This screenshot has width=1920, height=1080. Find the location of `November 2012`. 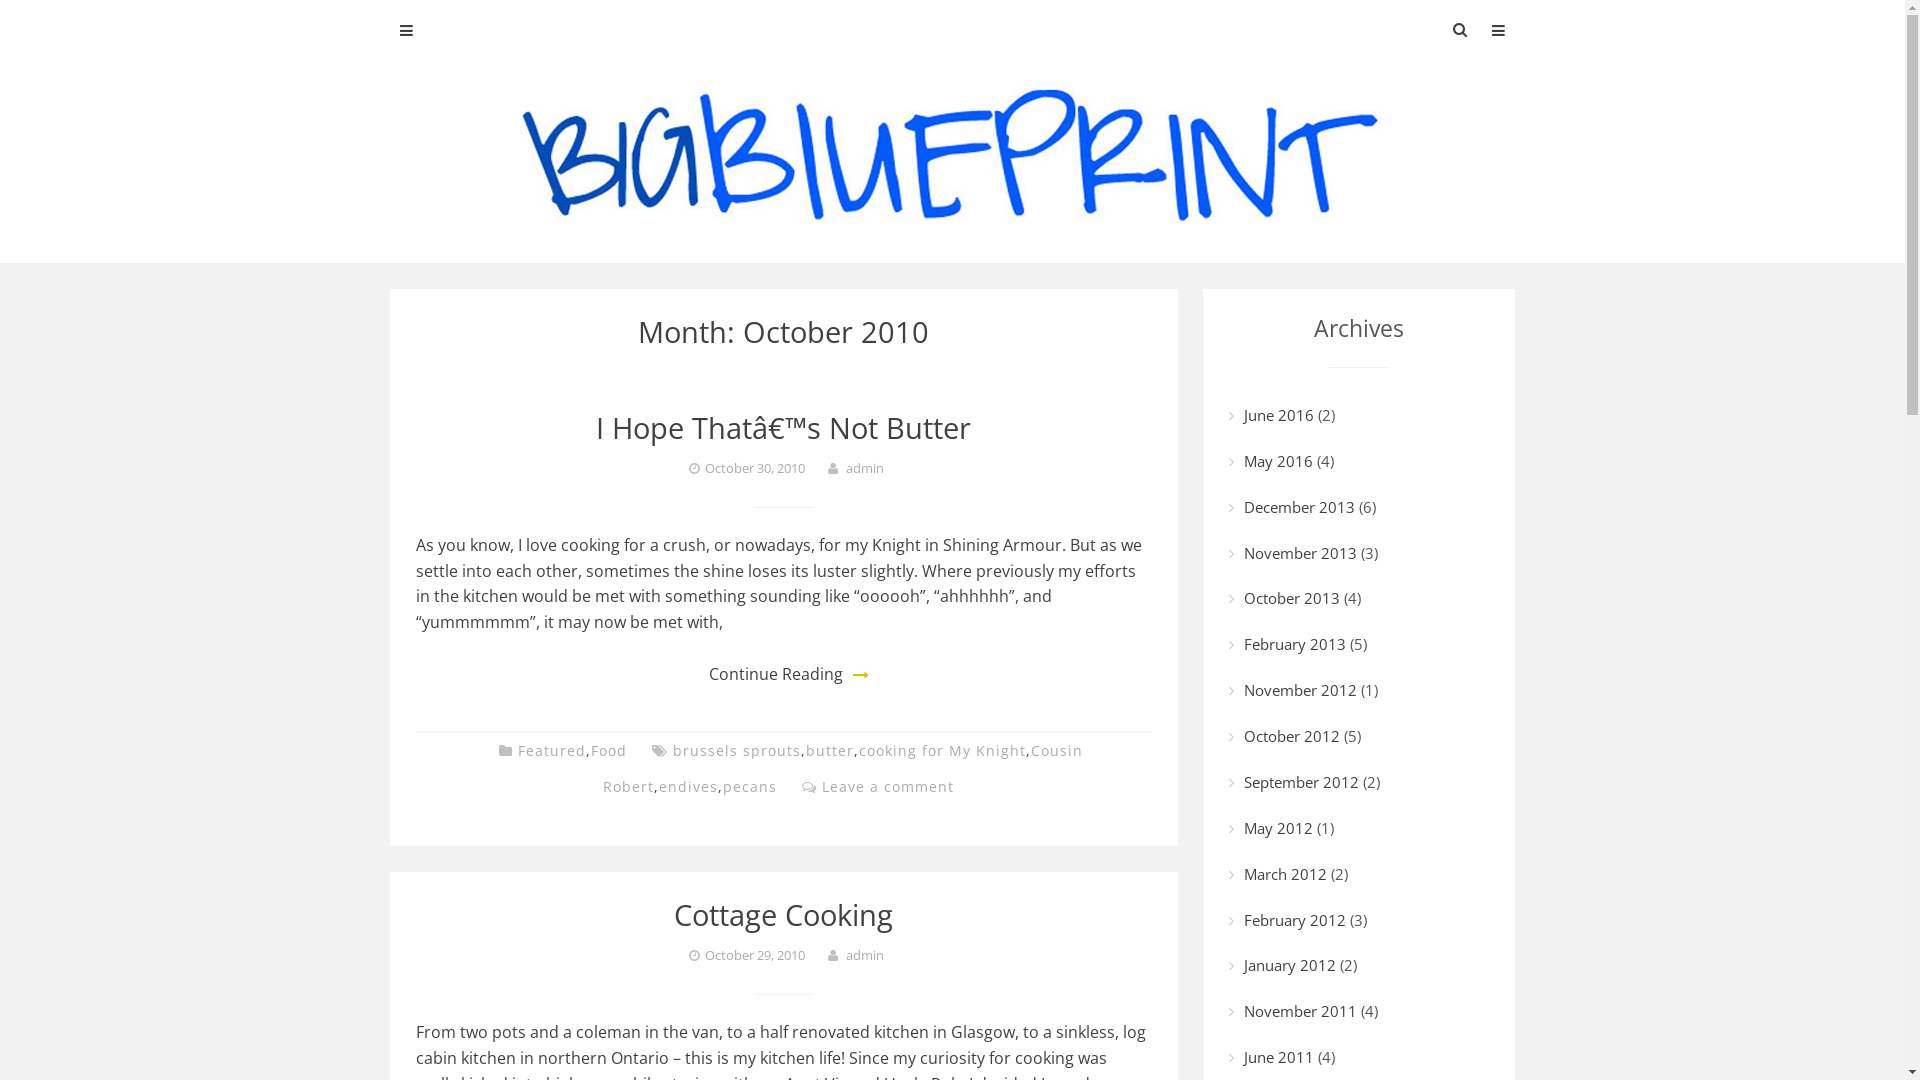

November 2012 is located at coordinates (1300, 690).